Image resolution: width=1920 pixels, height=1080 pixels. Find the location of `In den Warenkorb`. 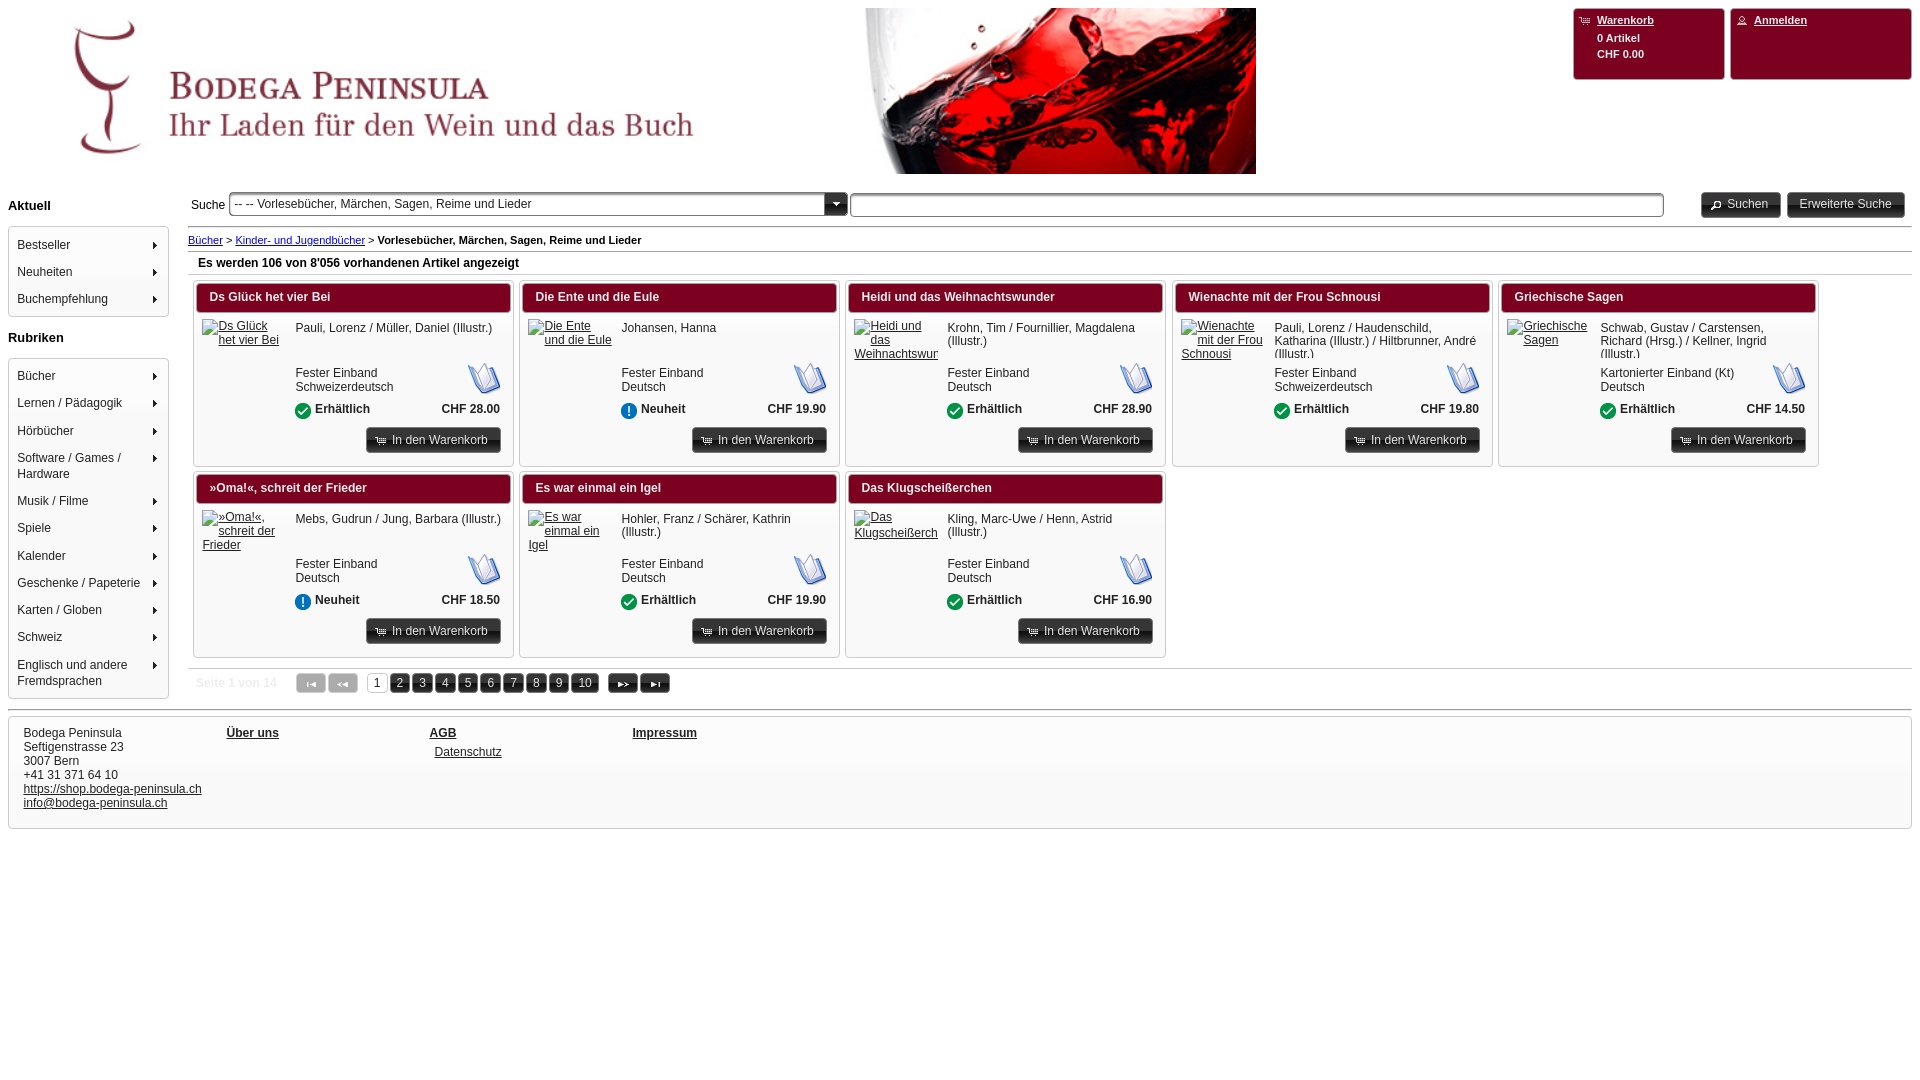

In den Warenkorb is located at coordinates (1085, 631).